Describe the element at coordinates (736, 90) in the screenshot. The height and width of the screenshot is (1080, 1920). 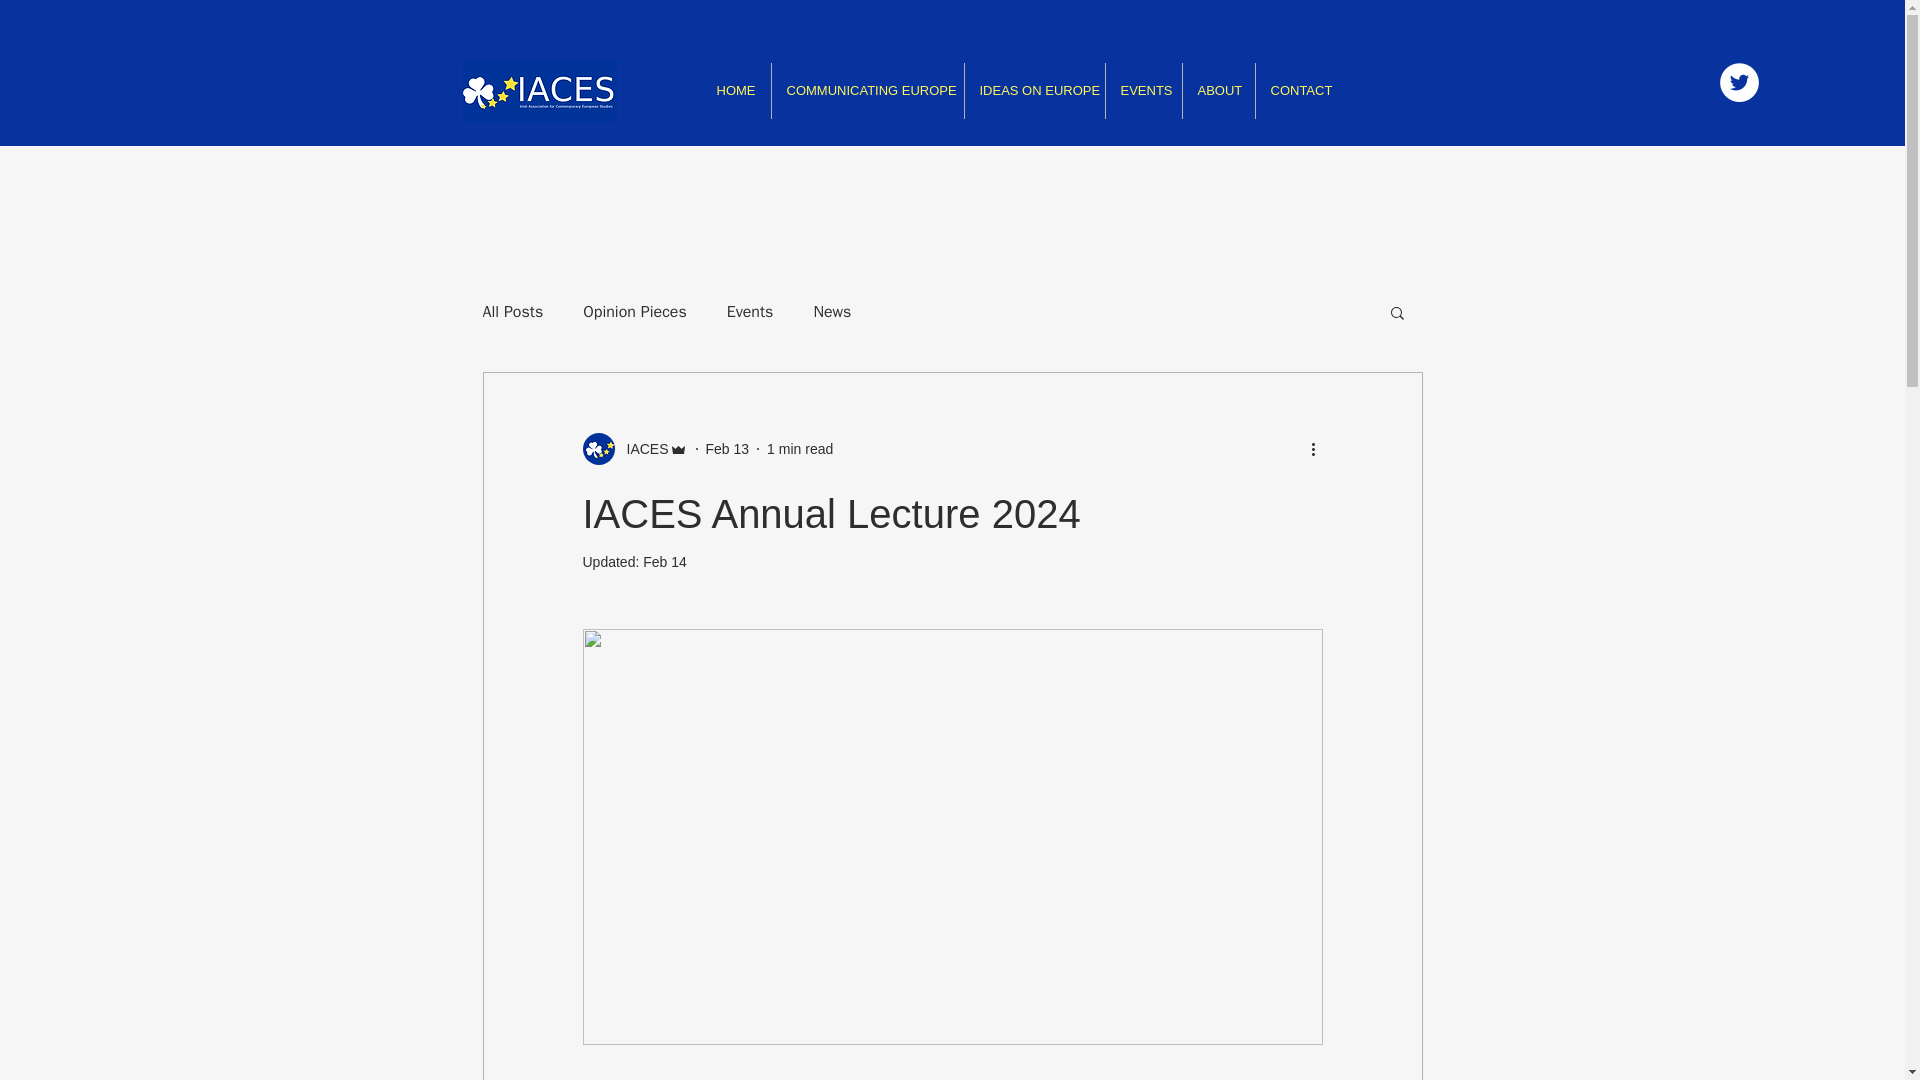
I see `HOME` at that location.